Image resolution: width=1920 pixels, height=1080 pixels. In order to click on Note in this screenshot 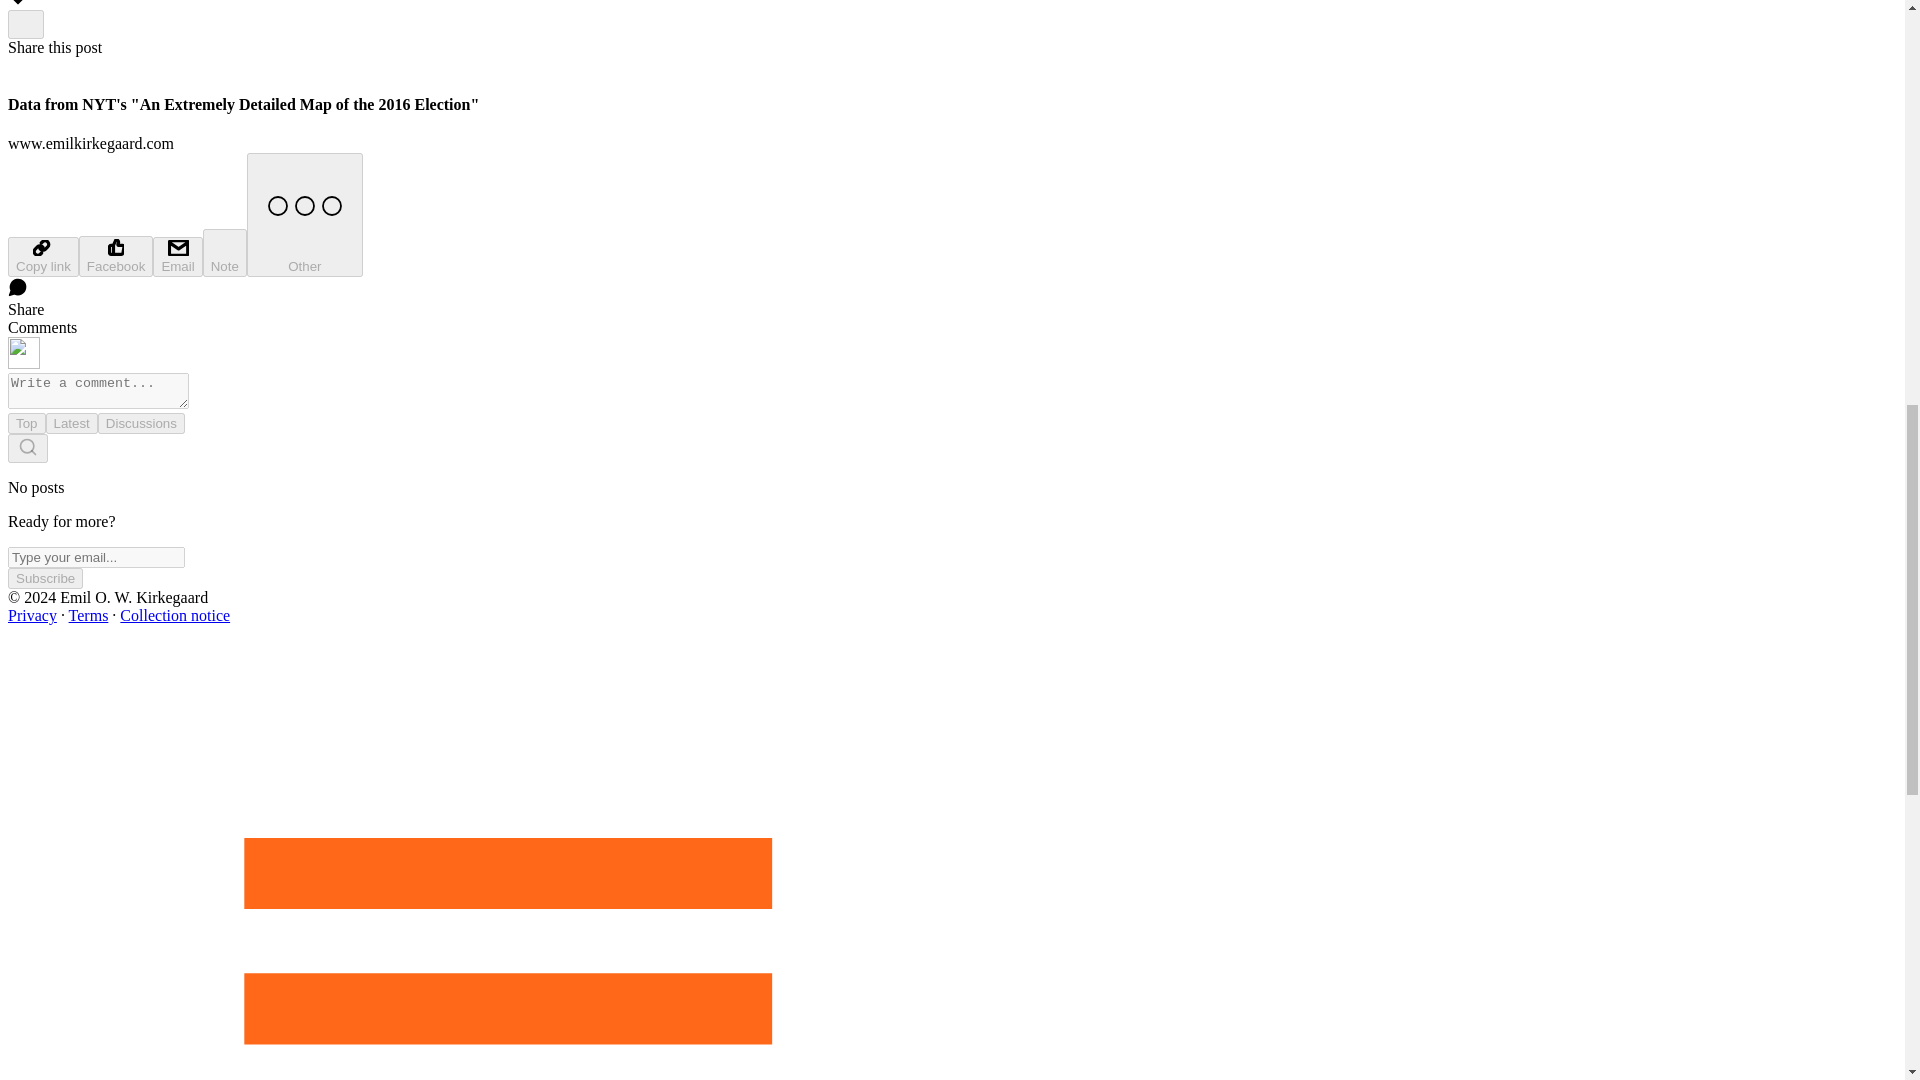, I will do `click(225, 252)`.